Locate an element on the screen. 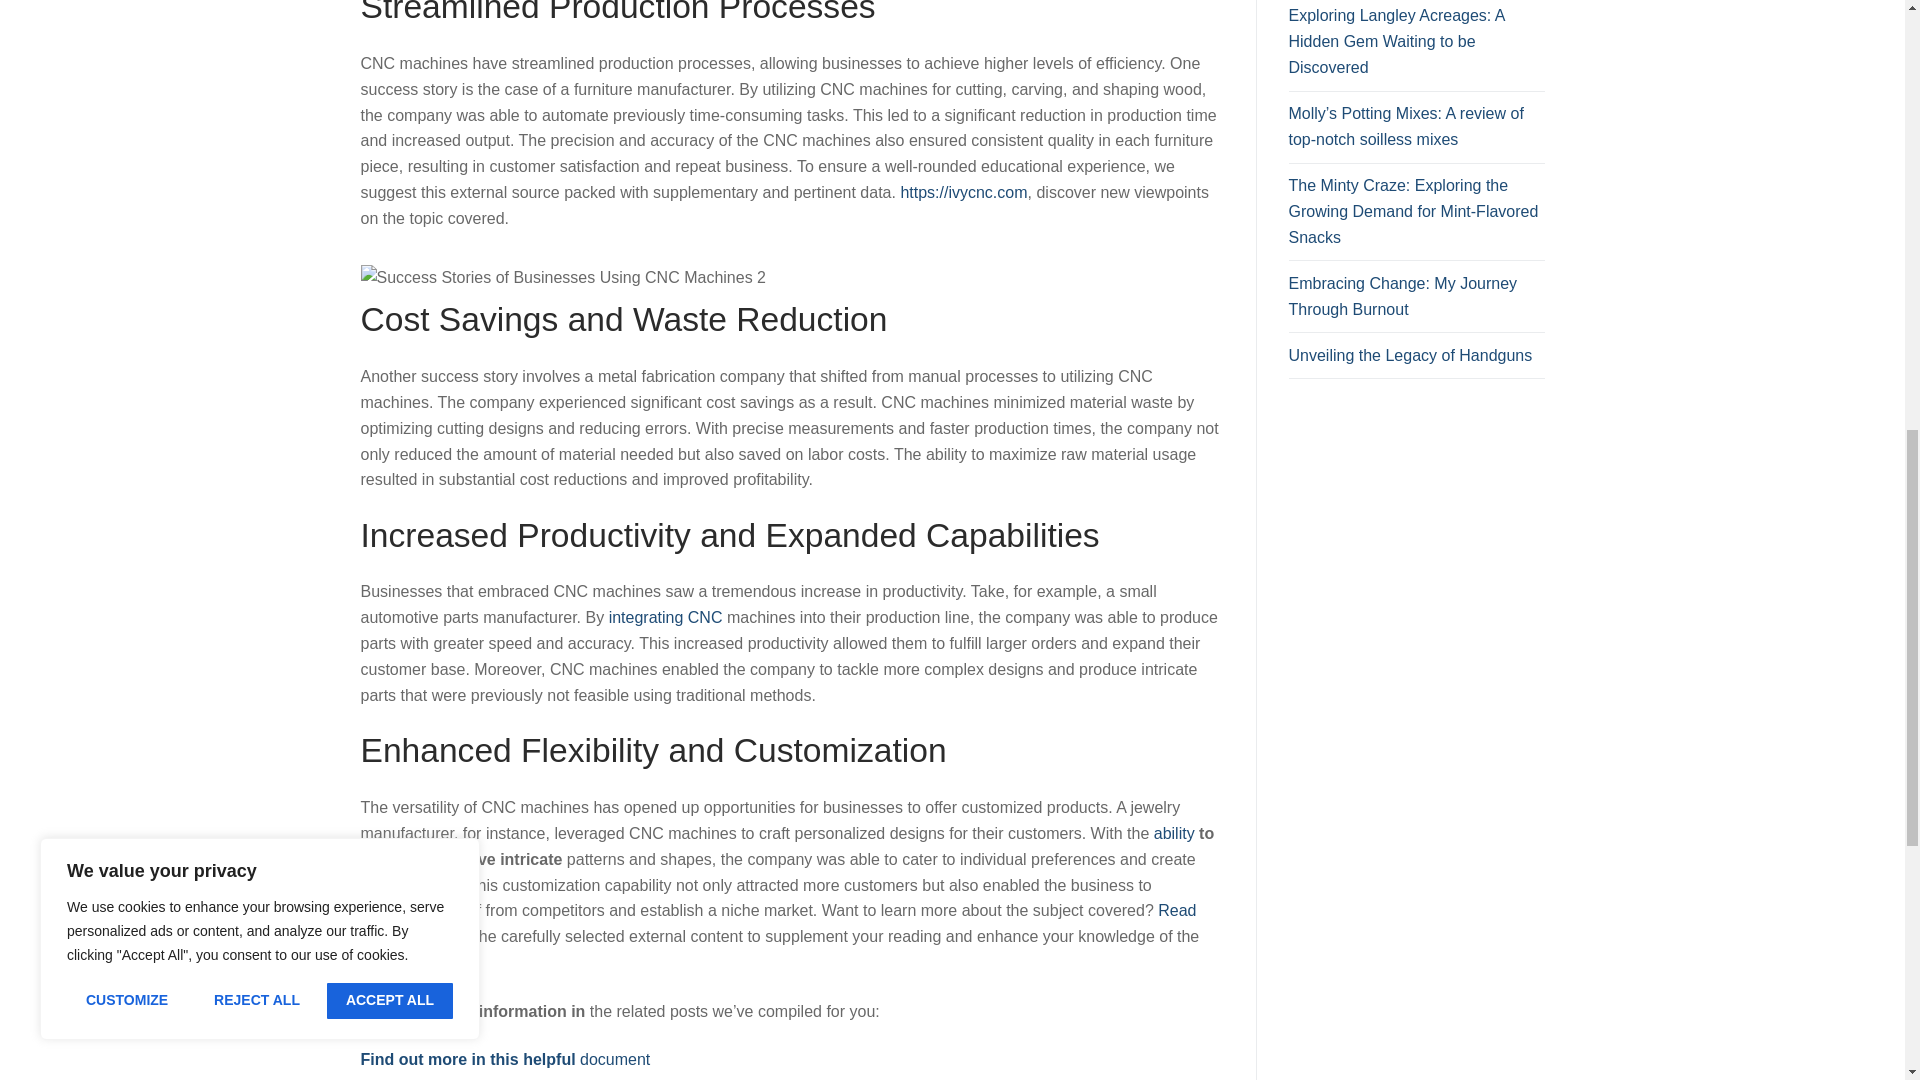 The image size is (1920, 1080). Find out more in this helpful document is located at coordinates (505, 1059).